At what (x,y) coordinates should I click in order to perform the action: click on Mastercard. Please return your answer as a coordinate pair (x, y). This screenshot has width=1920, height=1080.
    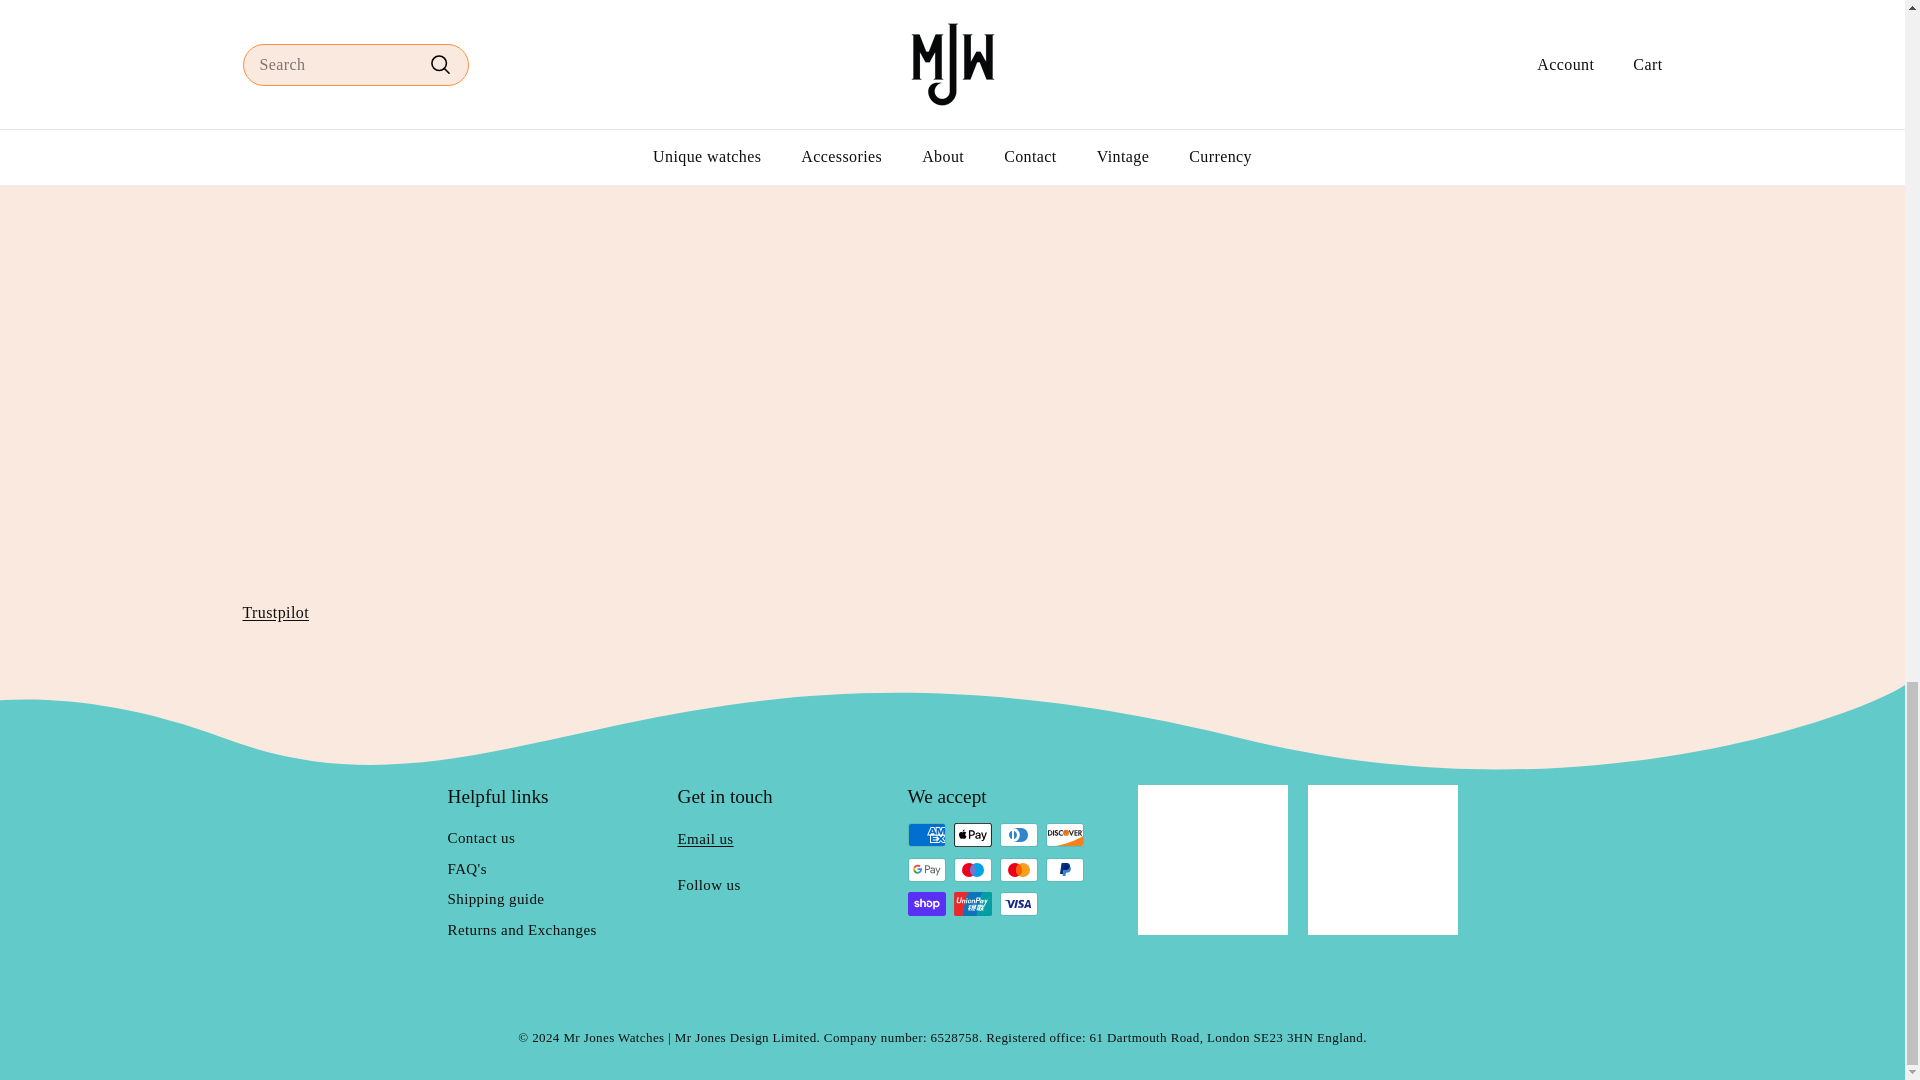
    Looking at the image, I should click on (1019, 870).